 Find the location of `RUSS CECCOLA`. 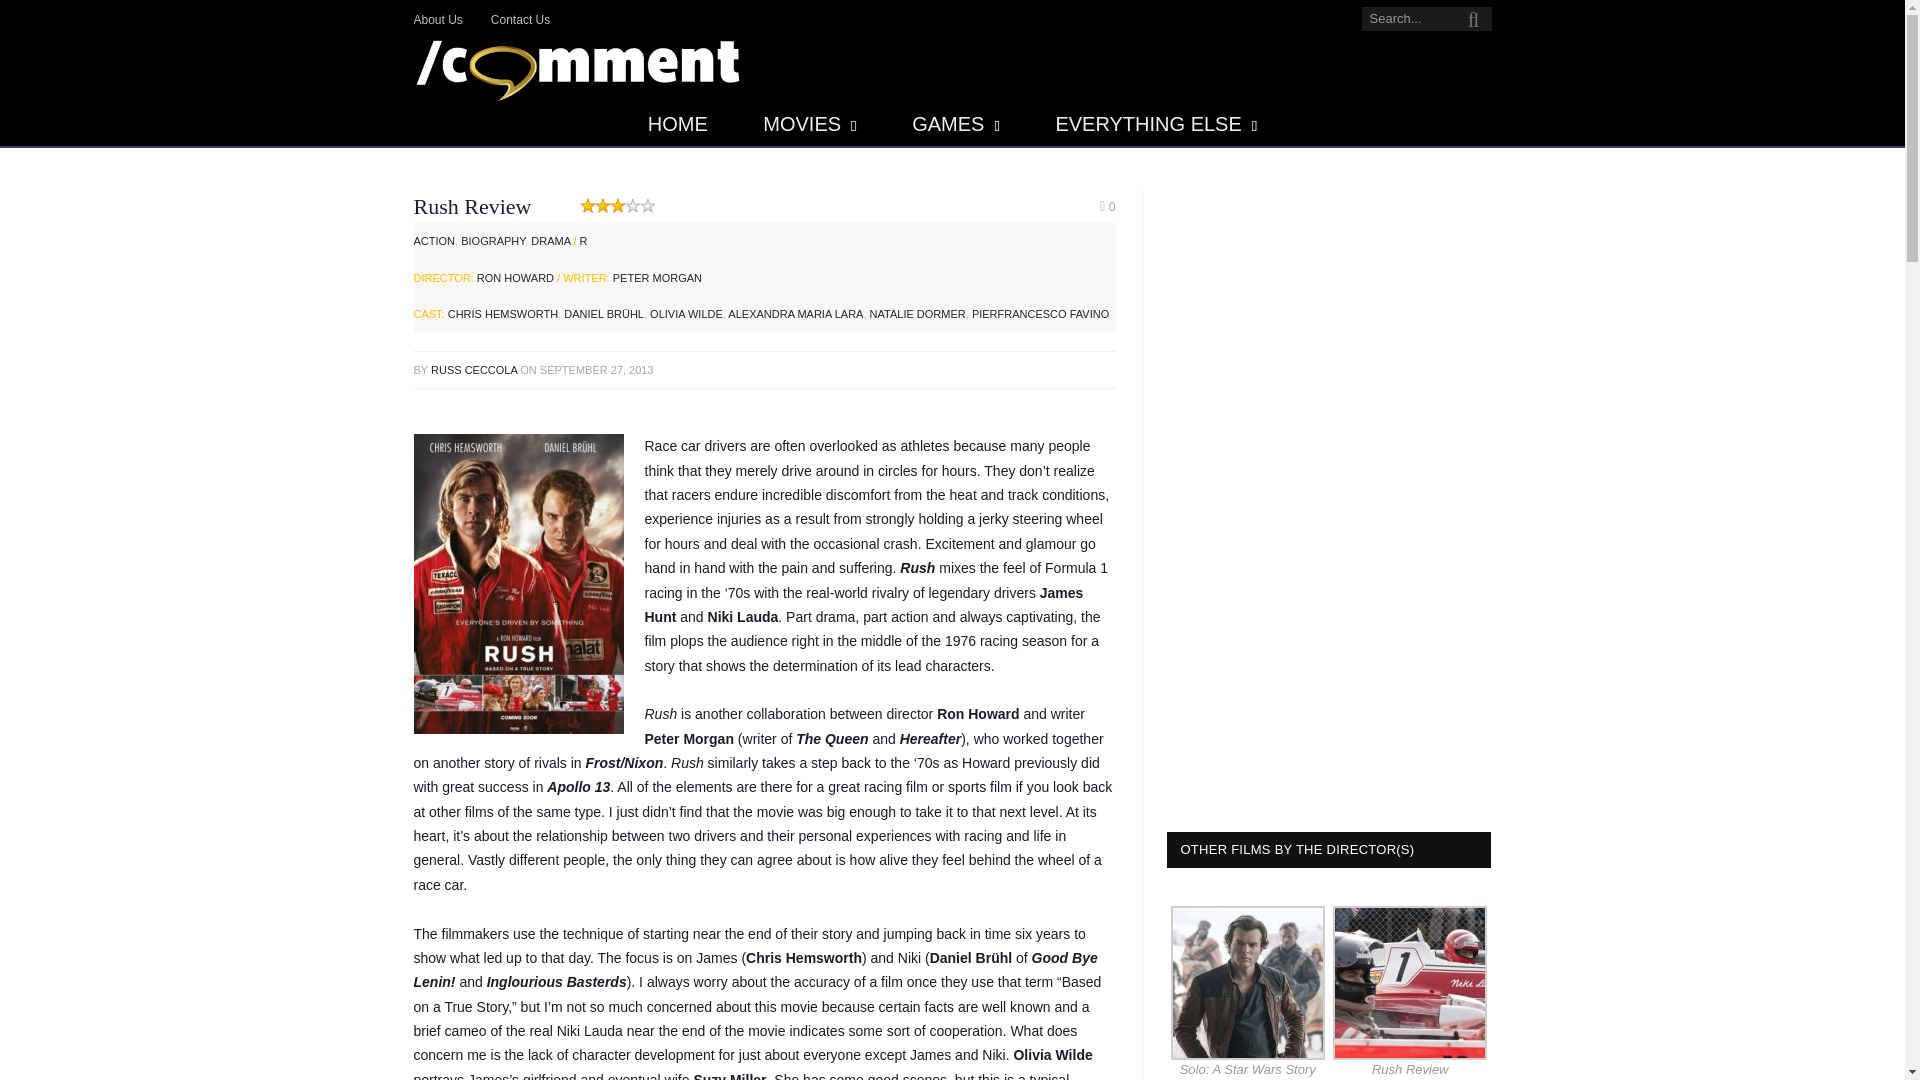

RUSS CECCOLA is located at coordinates (473, 369).